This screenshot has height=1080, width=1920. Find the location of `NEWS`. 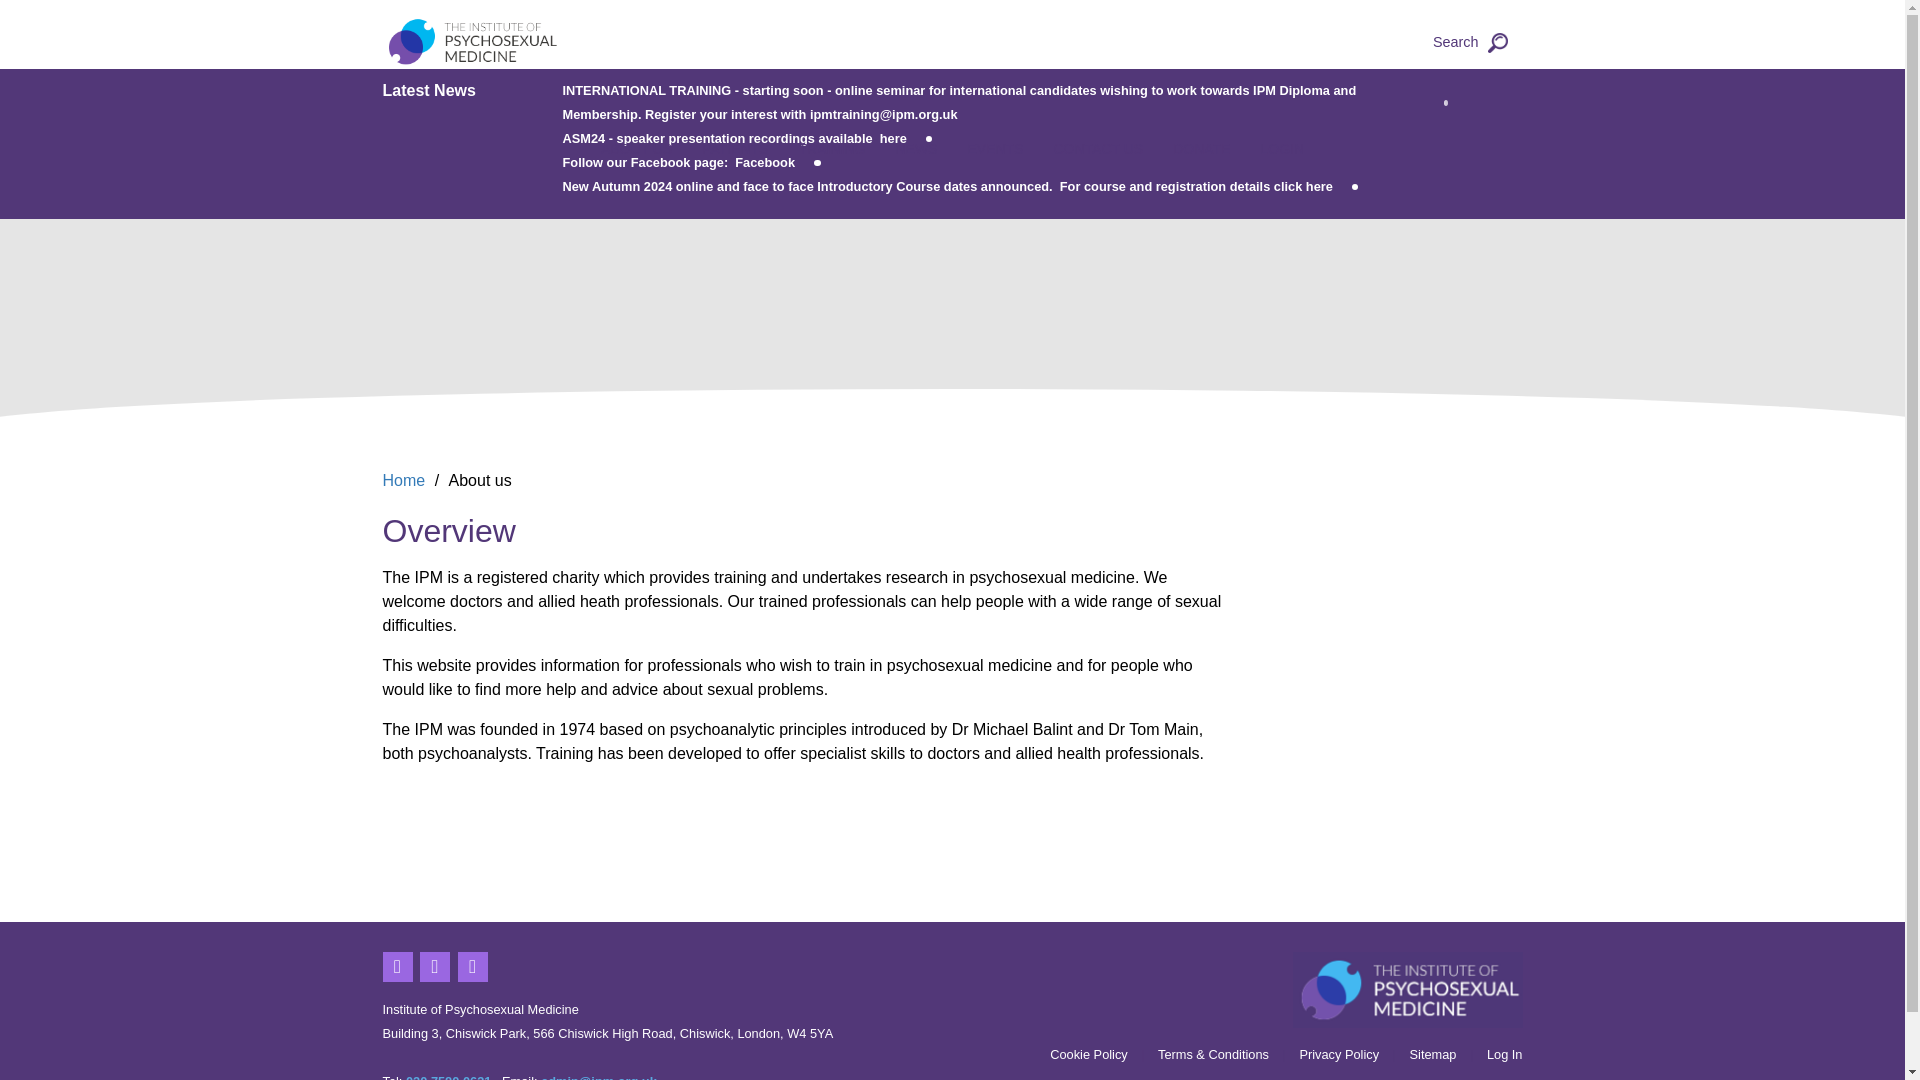

NEWS is located at coordinates (916, 154).